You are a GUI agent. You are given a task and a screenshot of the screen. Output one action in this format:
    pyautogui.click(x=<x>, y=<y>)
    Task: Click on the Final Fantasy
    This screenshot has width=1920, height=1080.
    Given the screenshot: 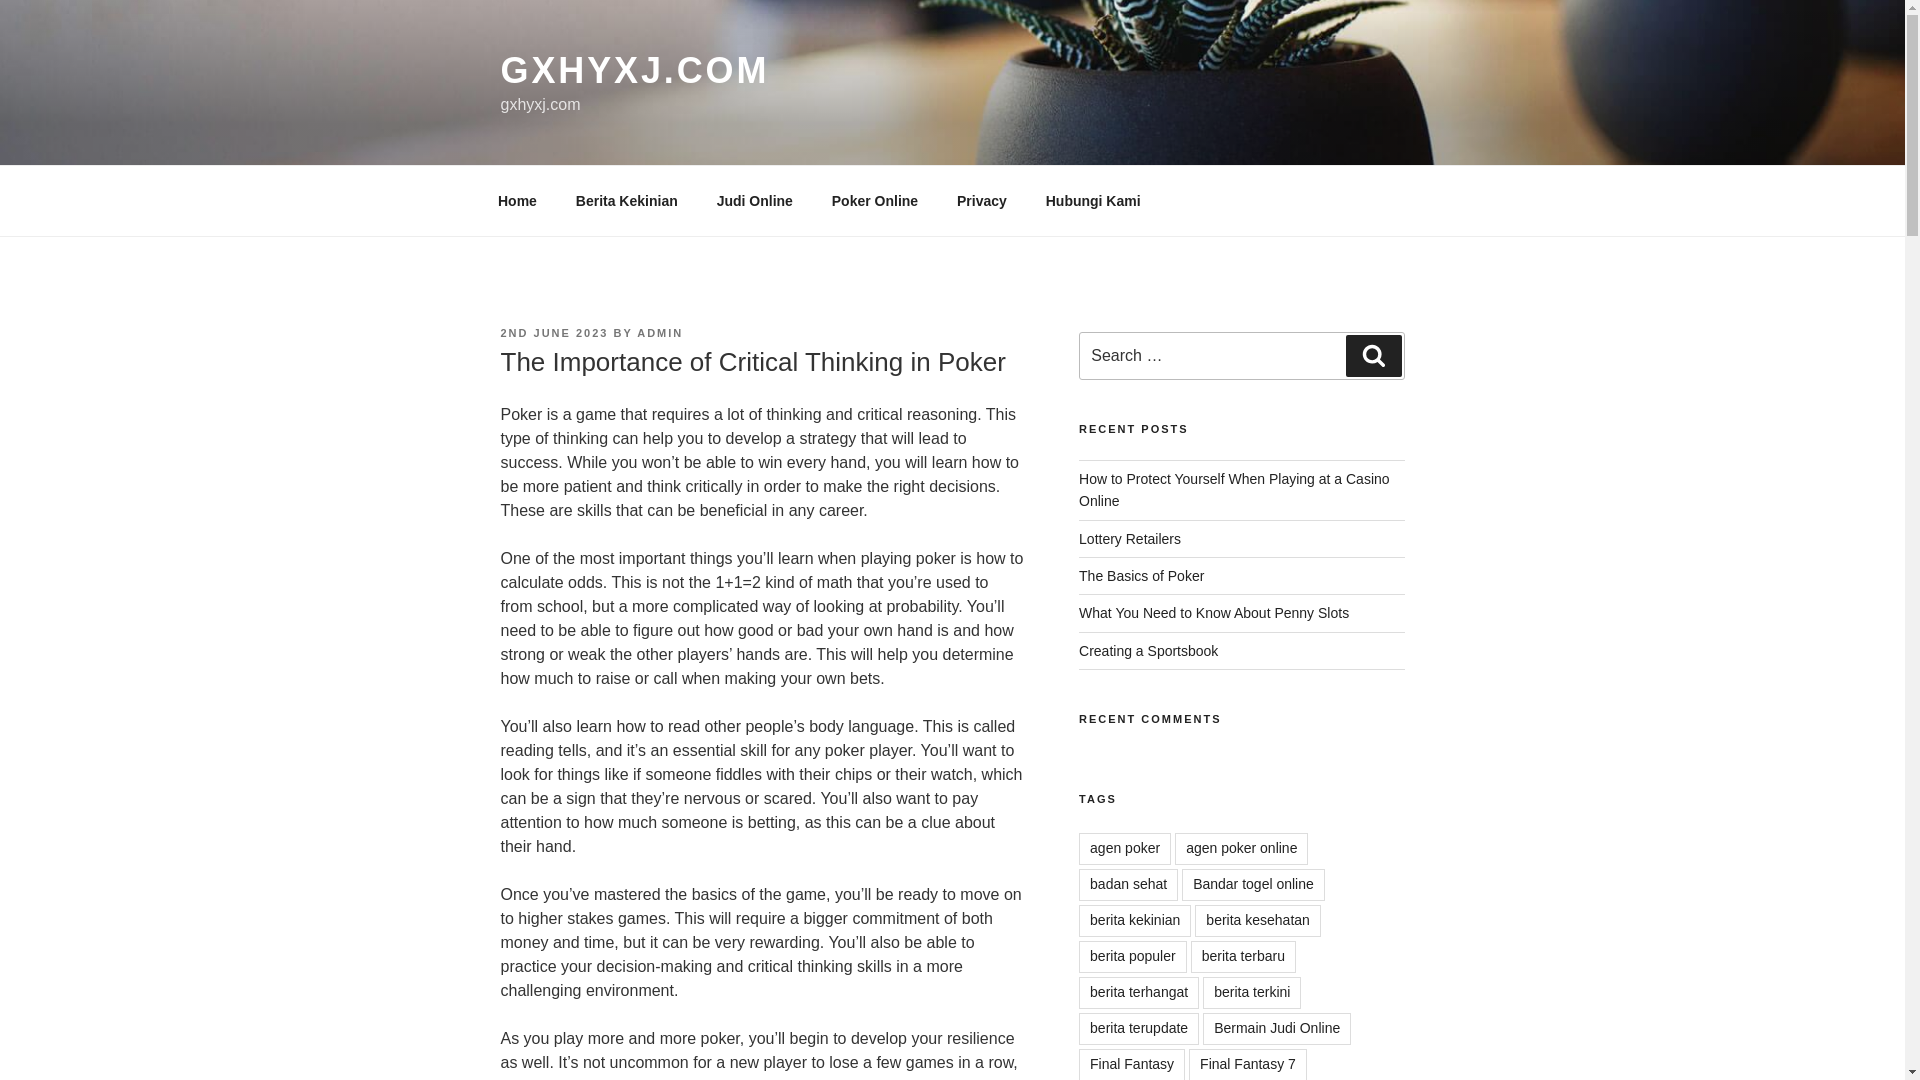 What is the action you would take?
    pyautogui.click(x=1132, y=1064)
    